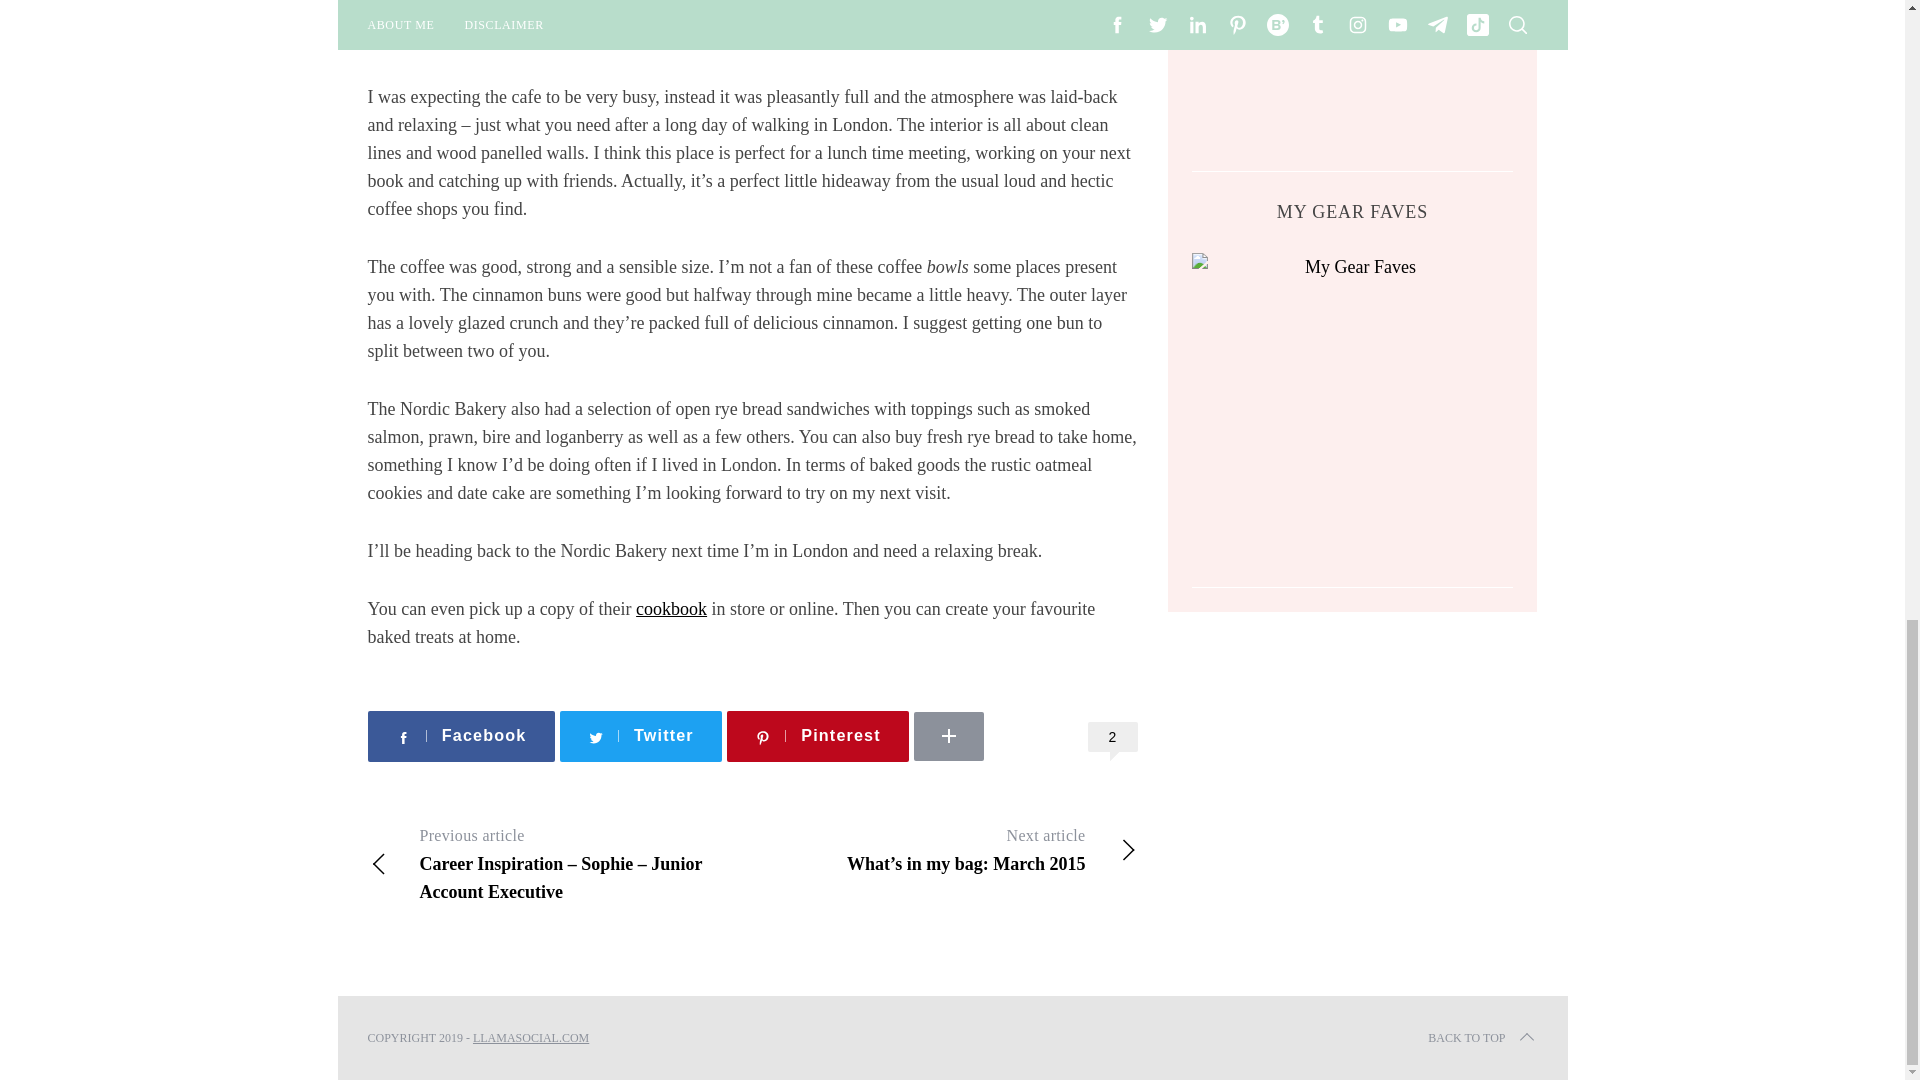  I want to click on LINKEDIN, so click(1008, 704).